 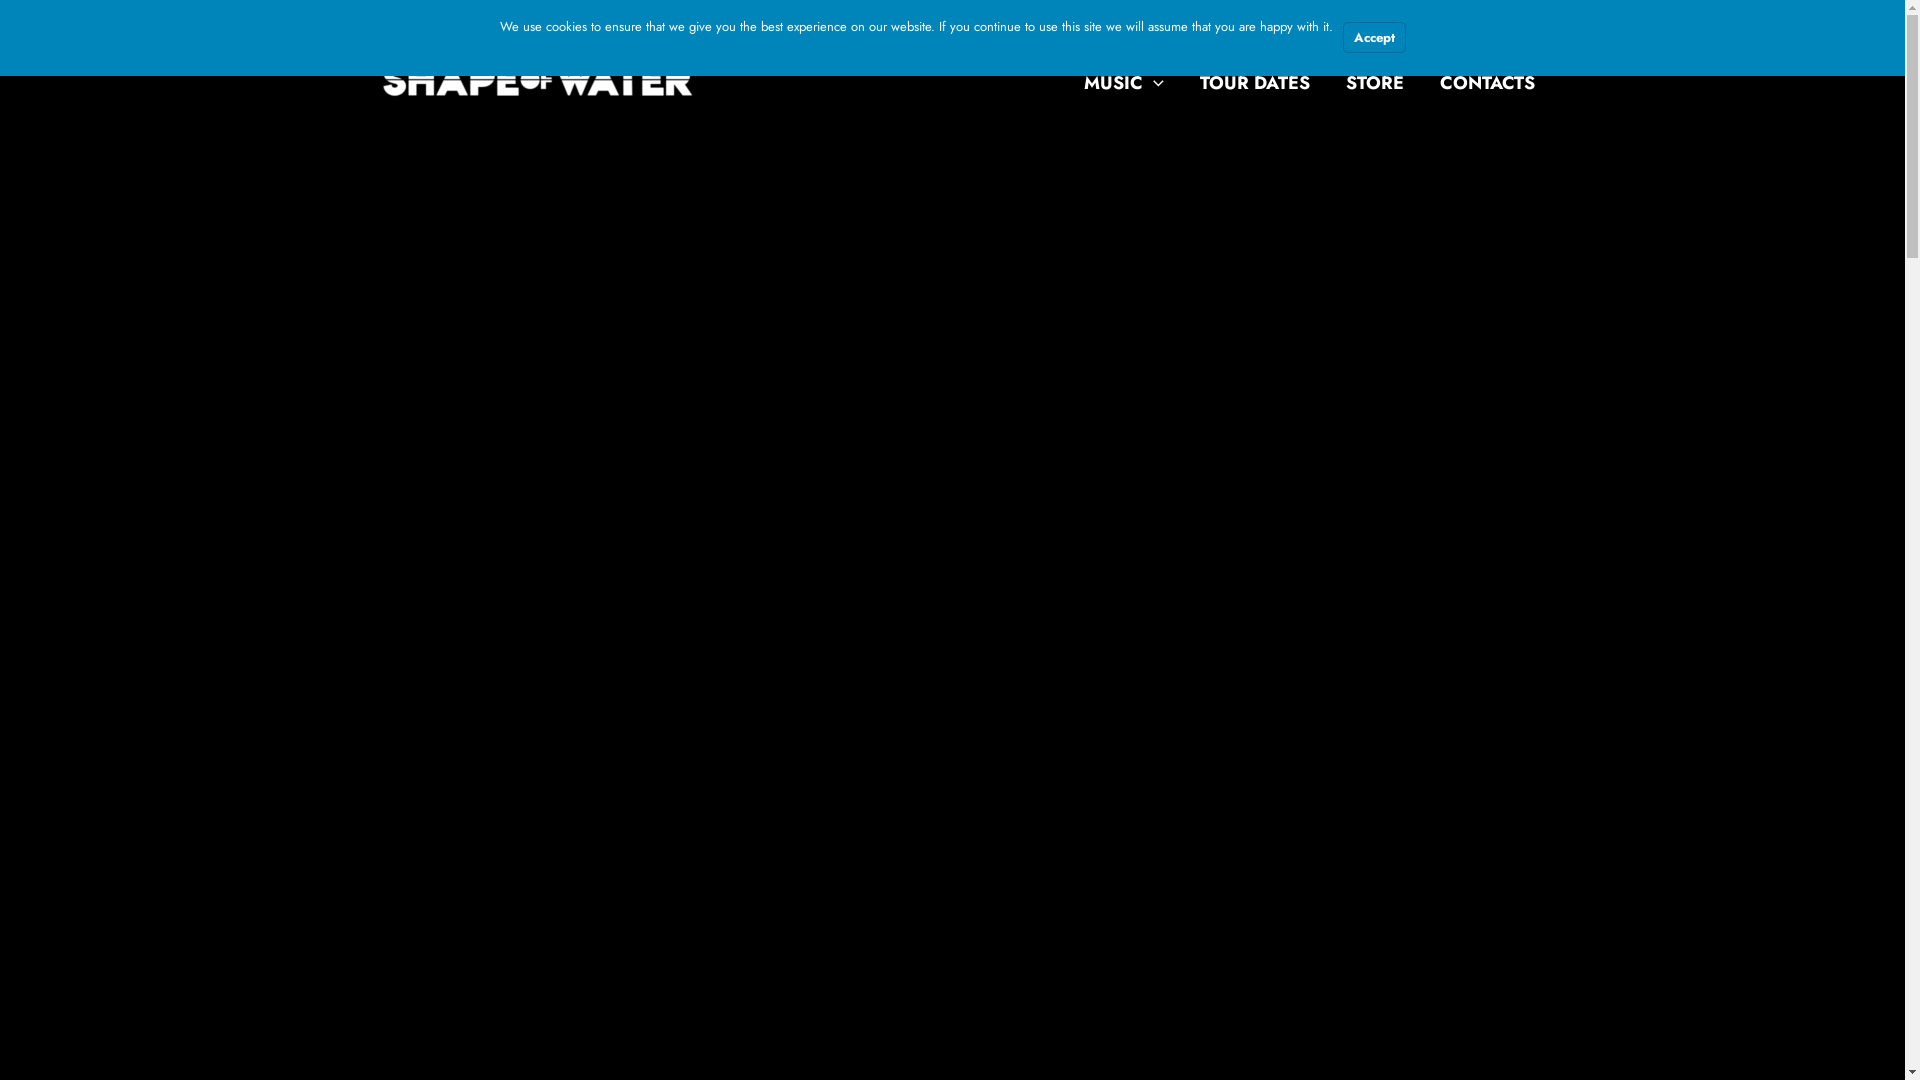 What do you see at coordinates (1488, 83) in the screenshot?
I see `CONTACTS` at bounding box center [1488, 83].